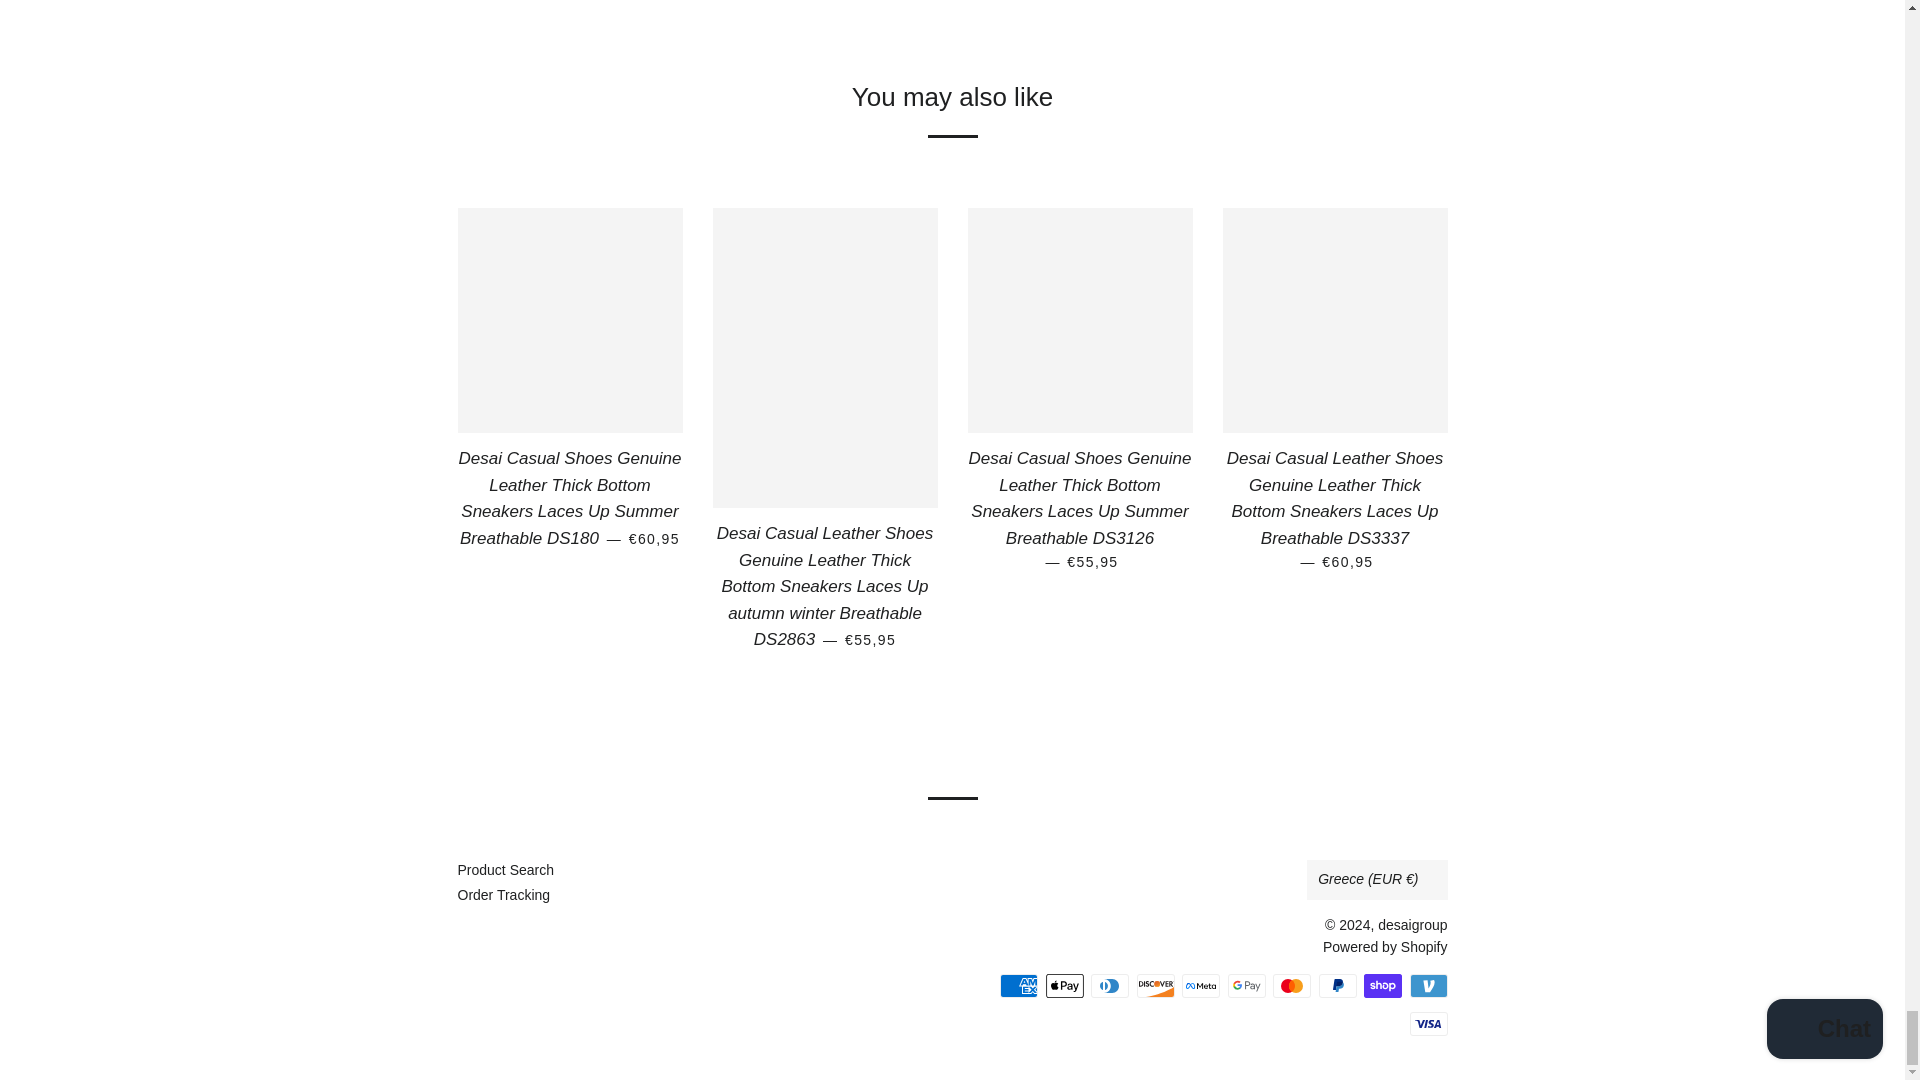 Image resolution: width=1920 pixels, height=1080 pixels. Describe the element at coordinates (1154, 986) in the screenshot. I see `Discover` at that location.